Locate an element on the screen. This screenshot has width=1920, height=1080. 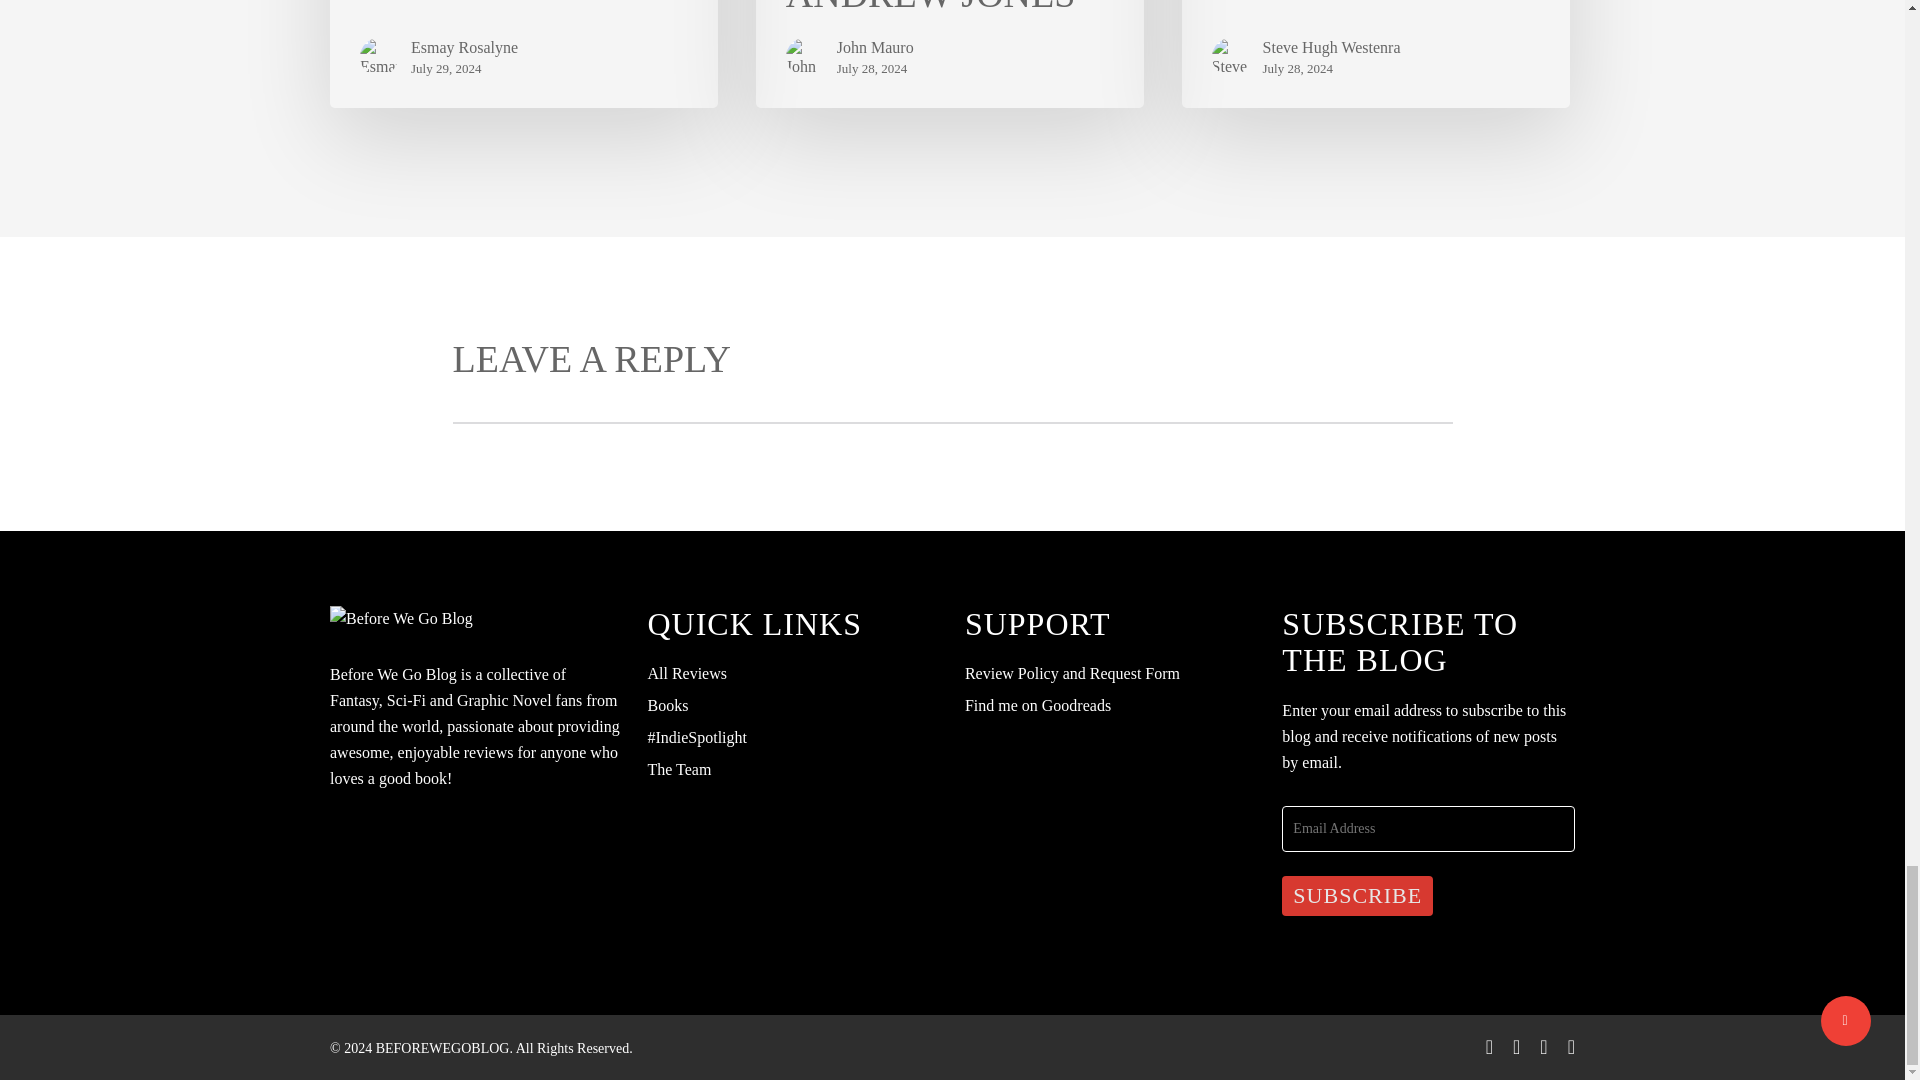
Esmay Rosalyne is located at coordinates (464, 48).